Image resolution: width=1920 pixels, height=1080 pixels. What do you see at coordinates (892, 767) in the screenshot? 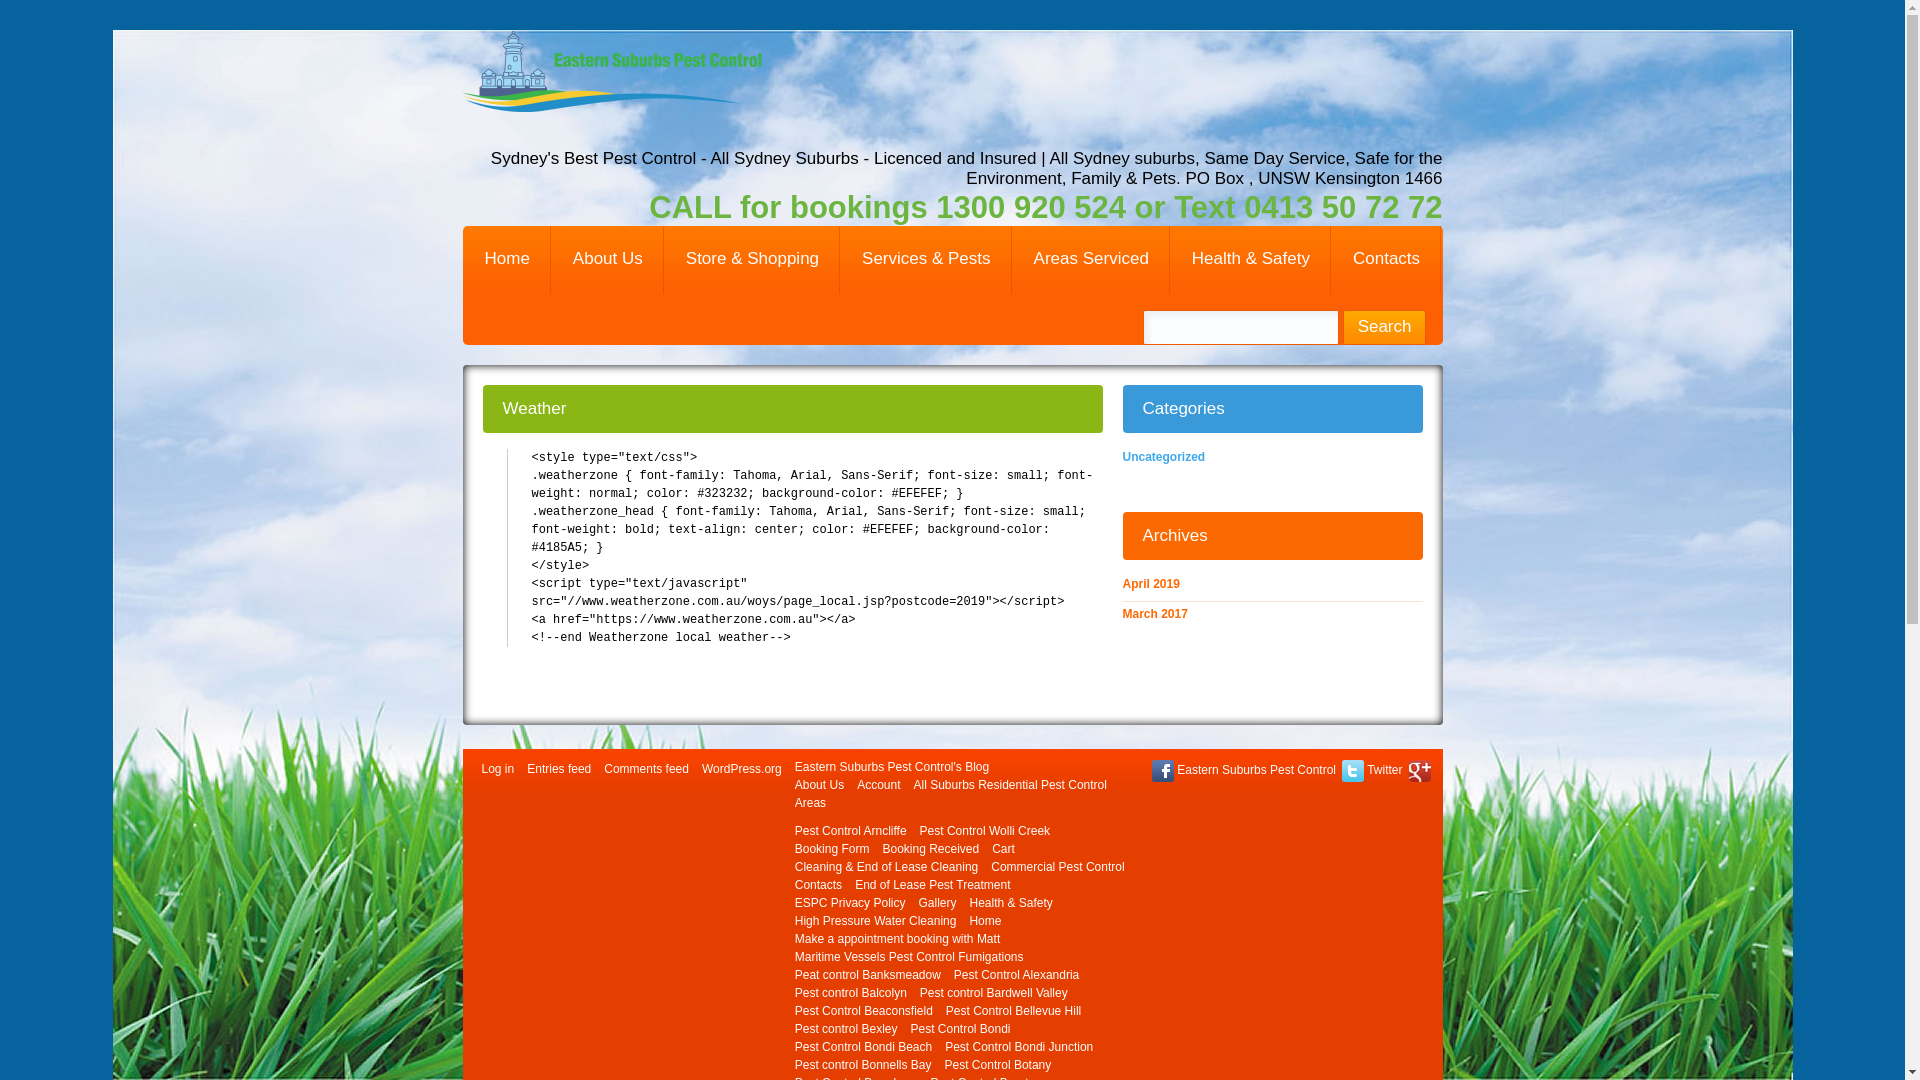
I see `Eastern Suburbs Pest Control's Blog` at bounding box center [892, 767].